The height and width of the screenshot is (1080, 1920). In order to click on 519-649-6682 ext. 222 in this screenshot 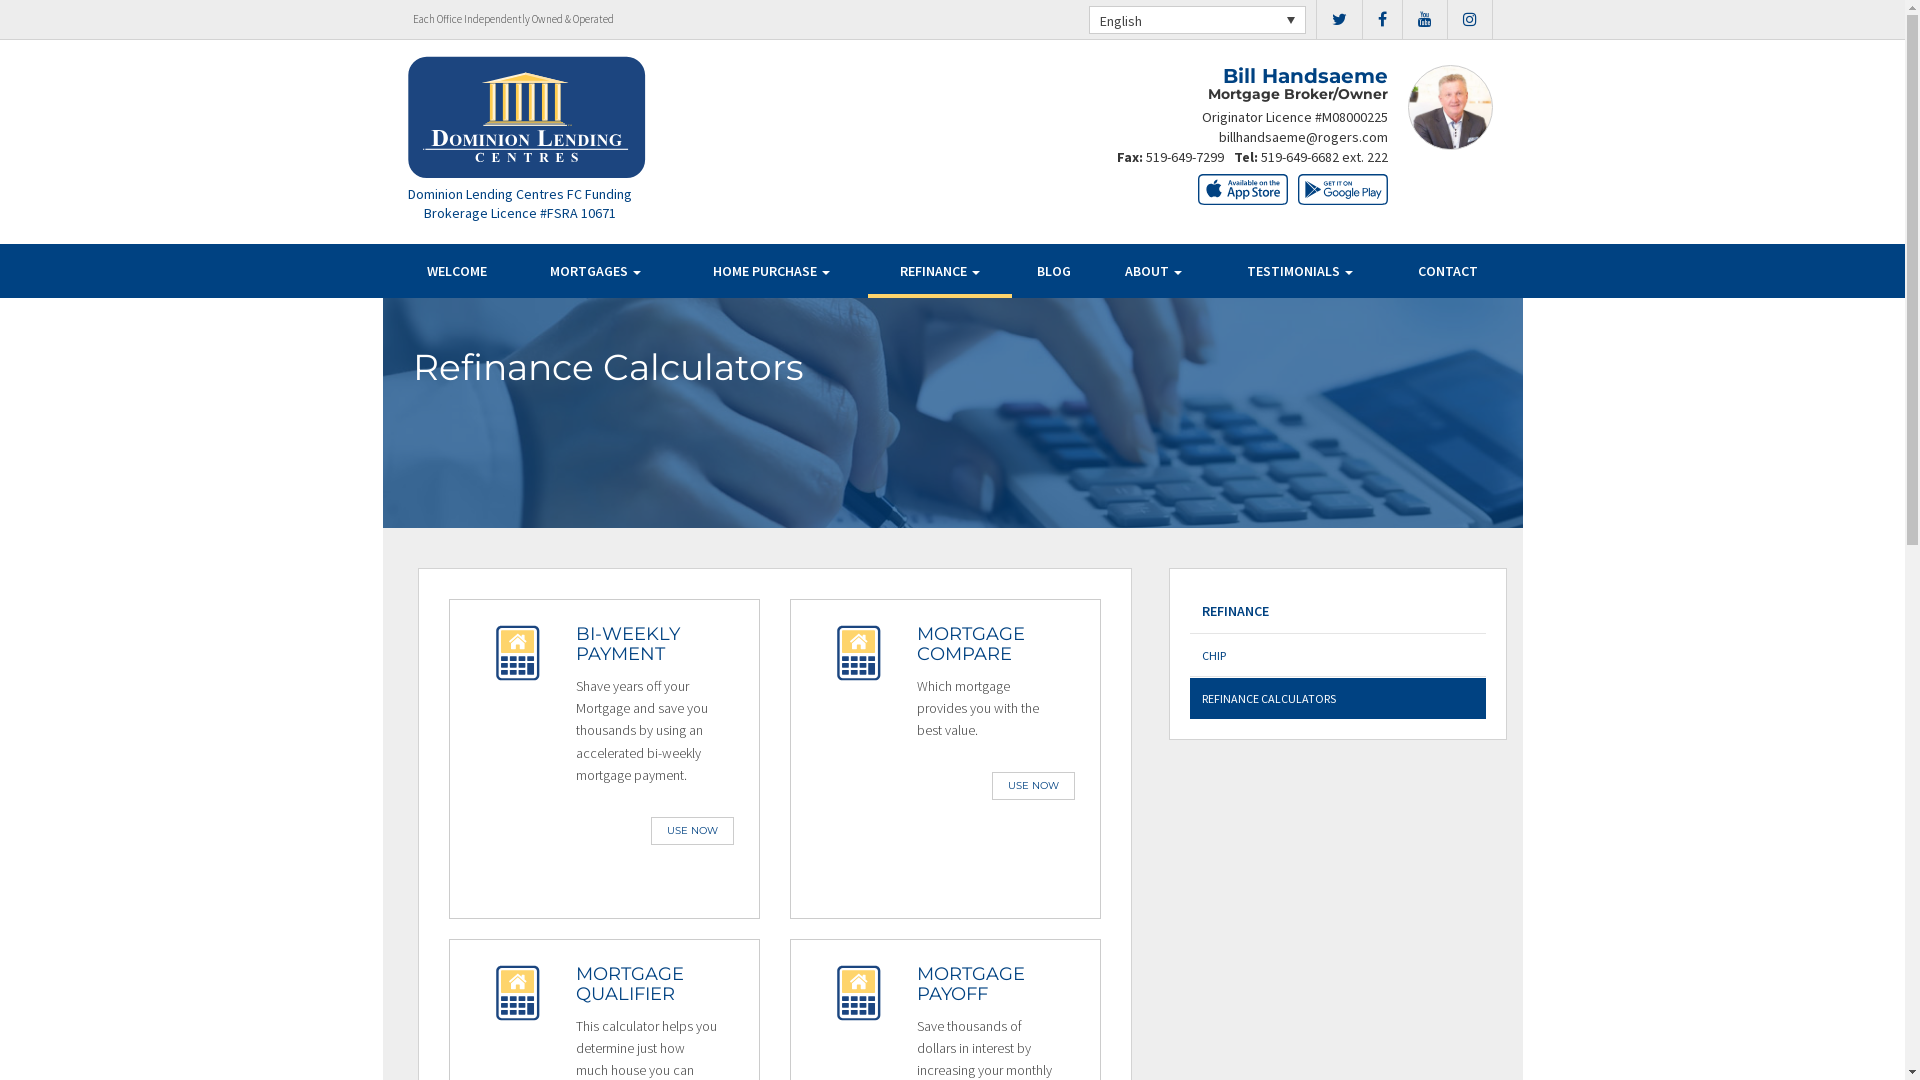, I will do `click(1324, 157)`.